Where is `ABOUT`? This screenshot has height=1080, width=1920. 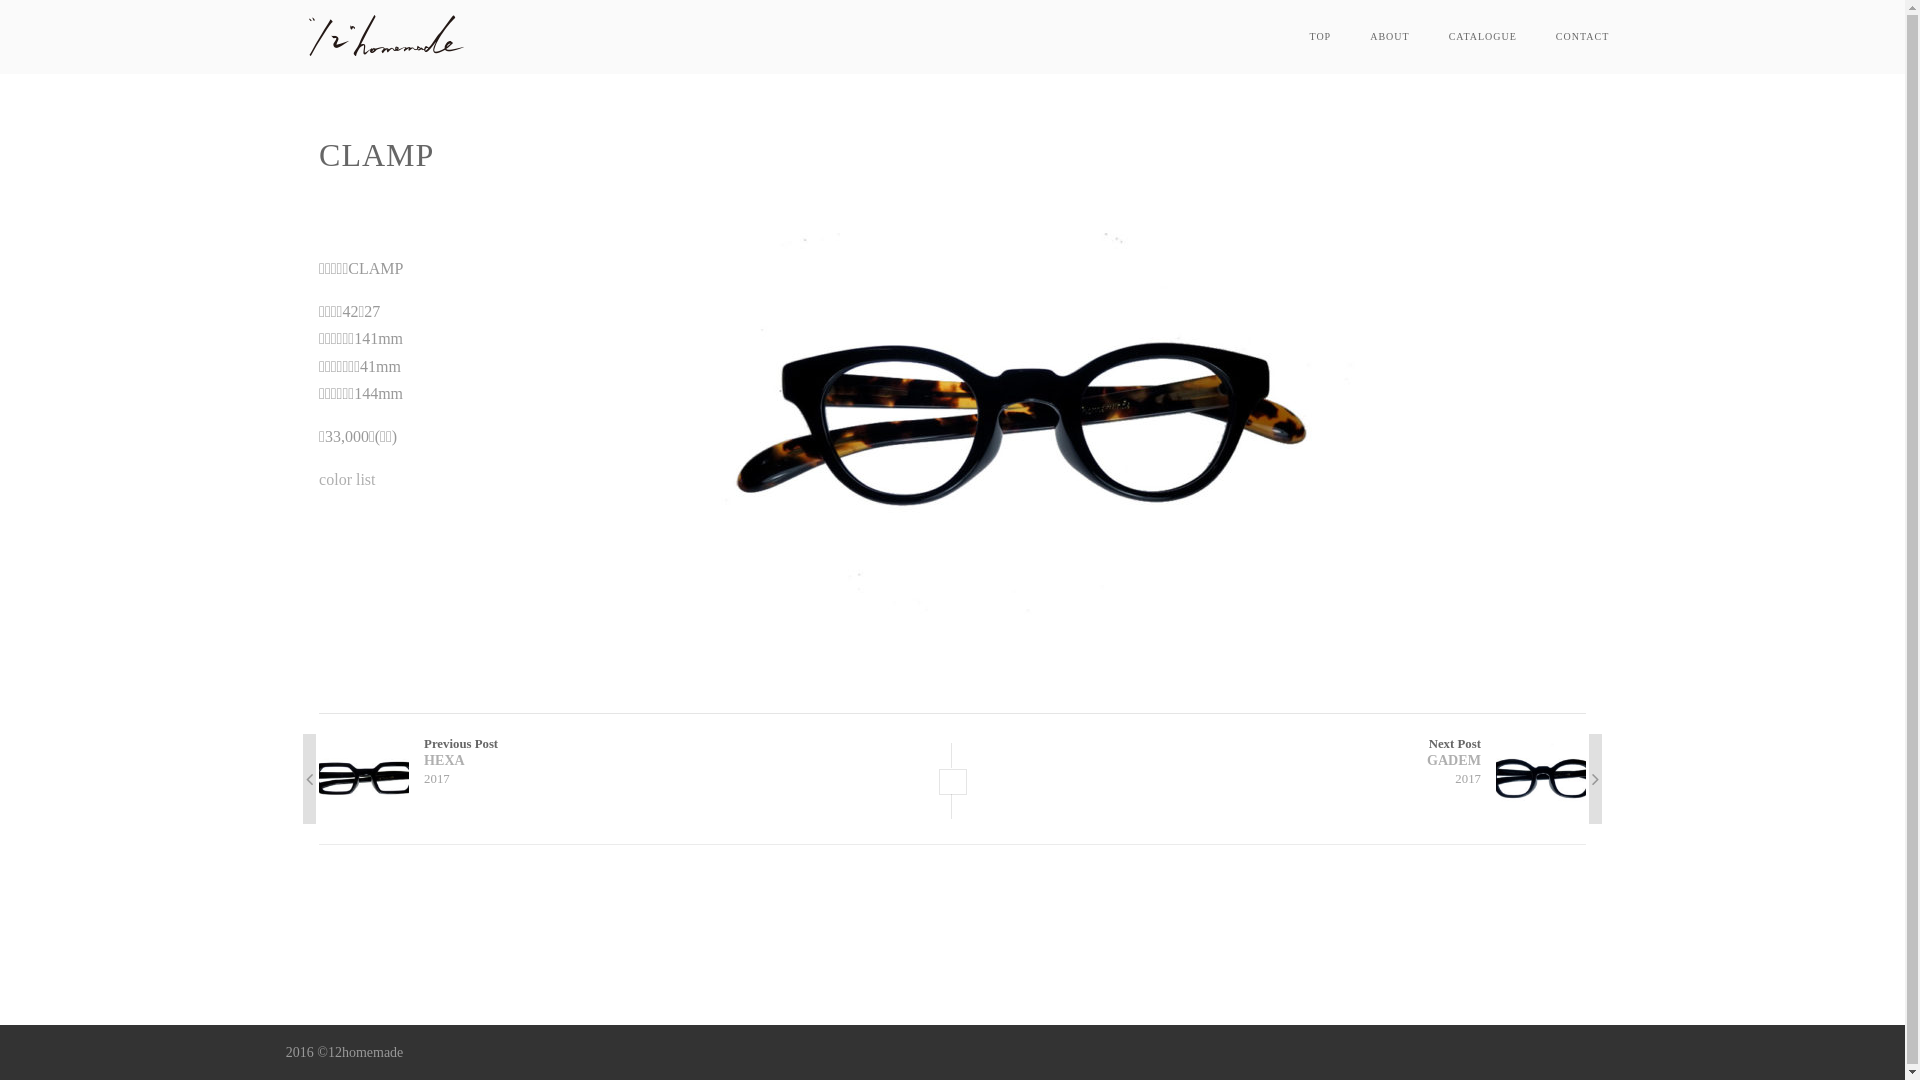
ABOUT is located at coordinates (1390, 36).